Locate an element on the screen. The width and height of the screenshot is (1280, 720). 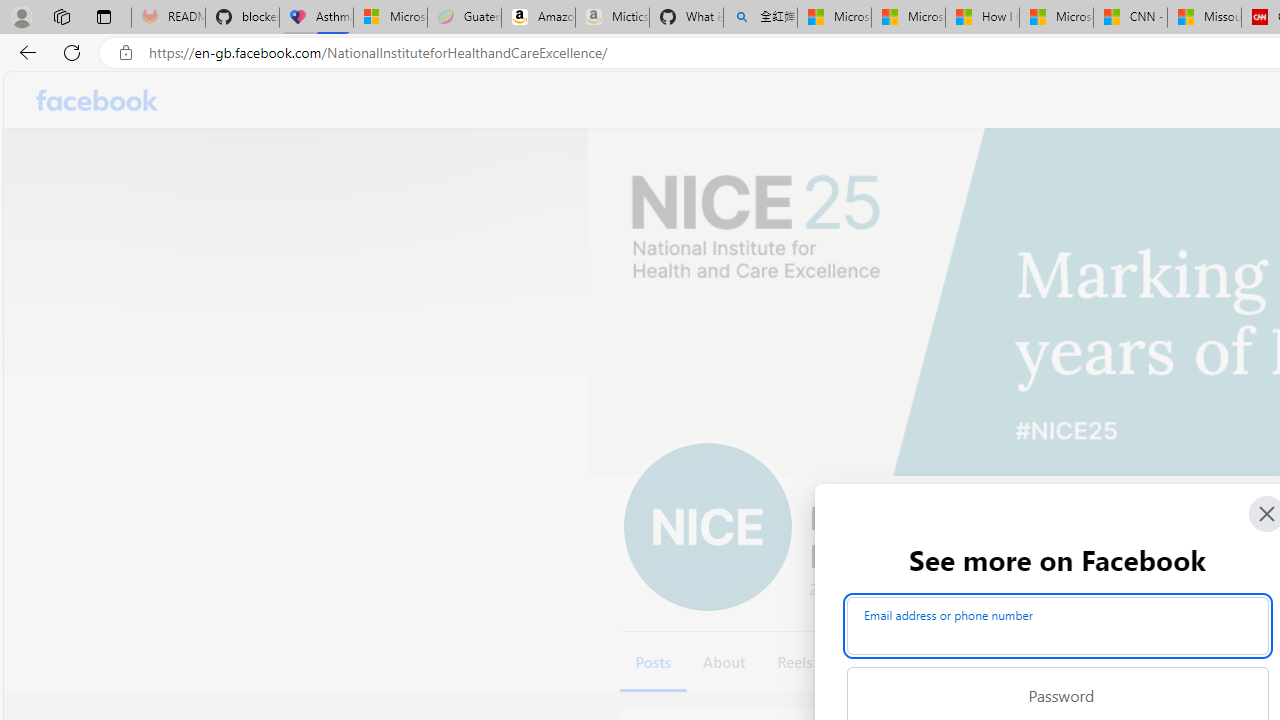
CNN - MSN is located at coordinates (1130, 18).